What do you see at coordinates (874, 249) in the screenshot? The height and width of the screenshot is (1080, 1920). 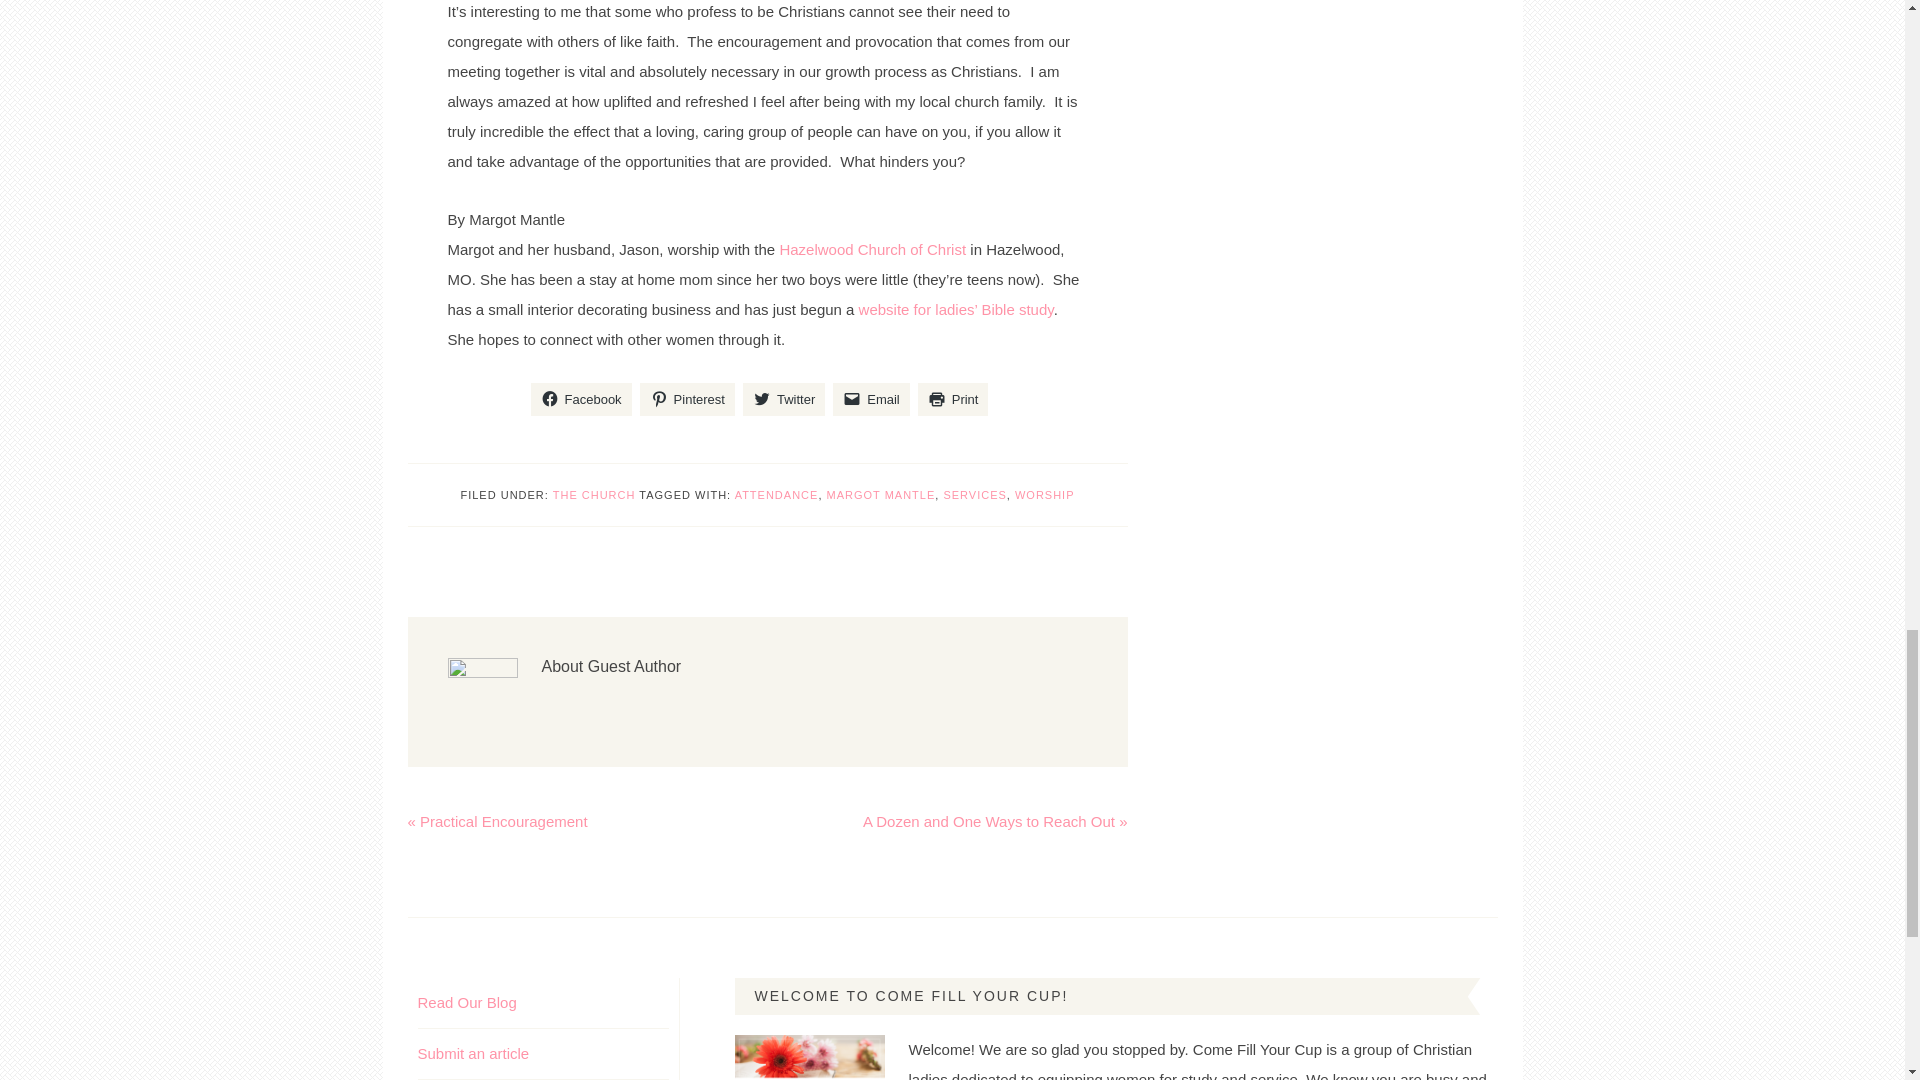 I see `Hazelwood Church of Christ` at bounding box center [874, 249].